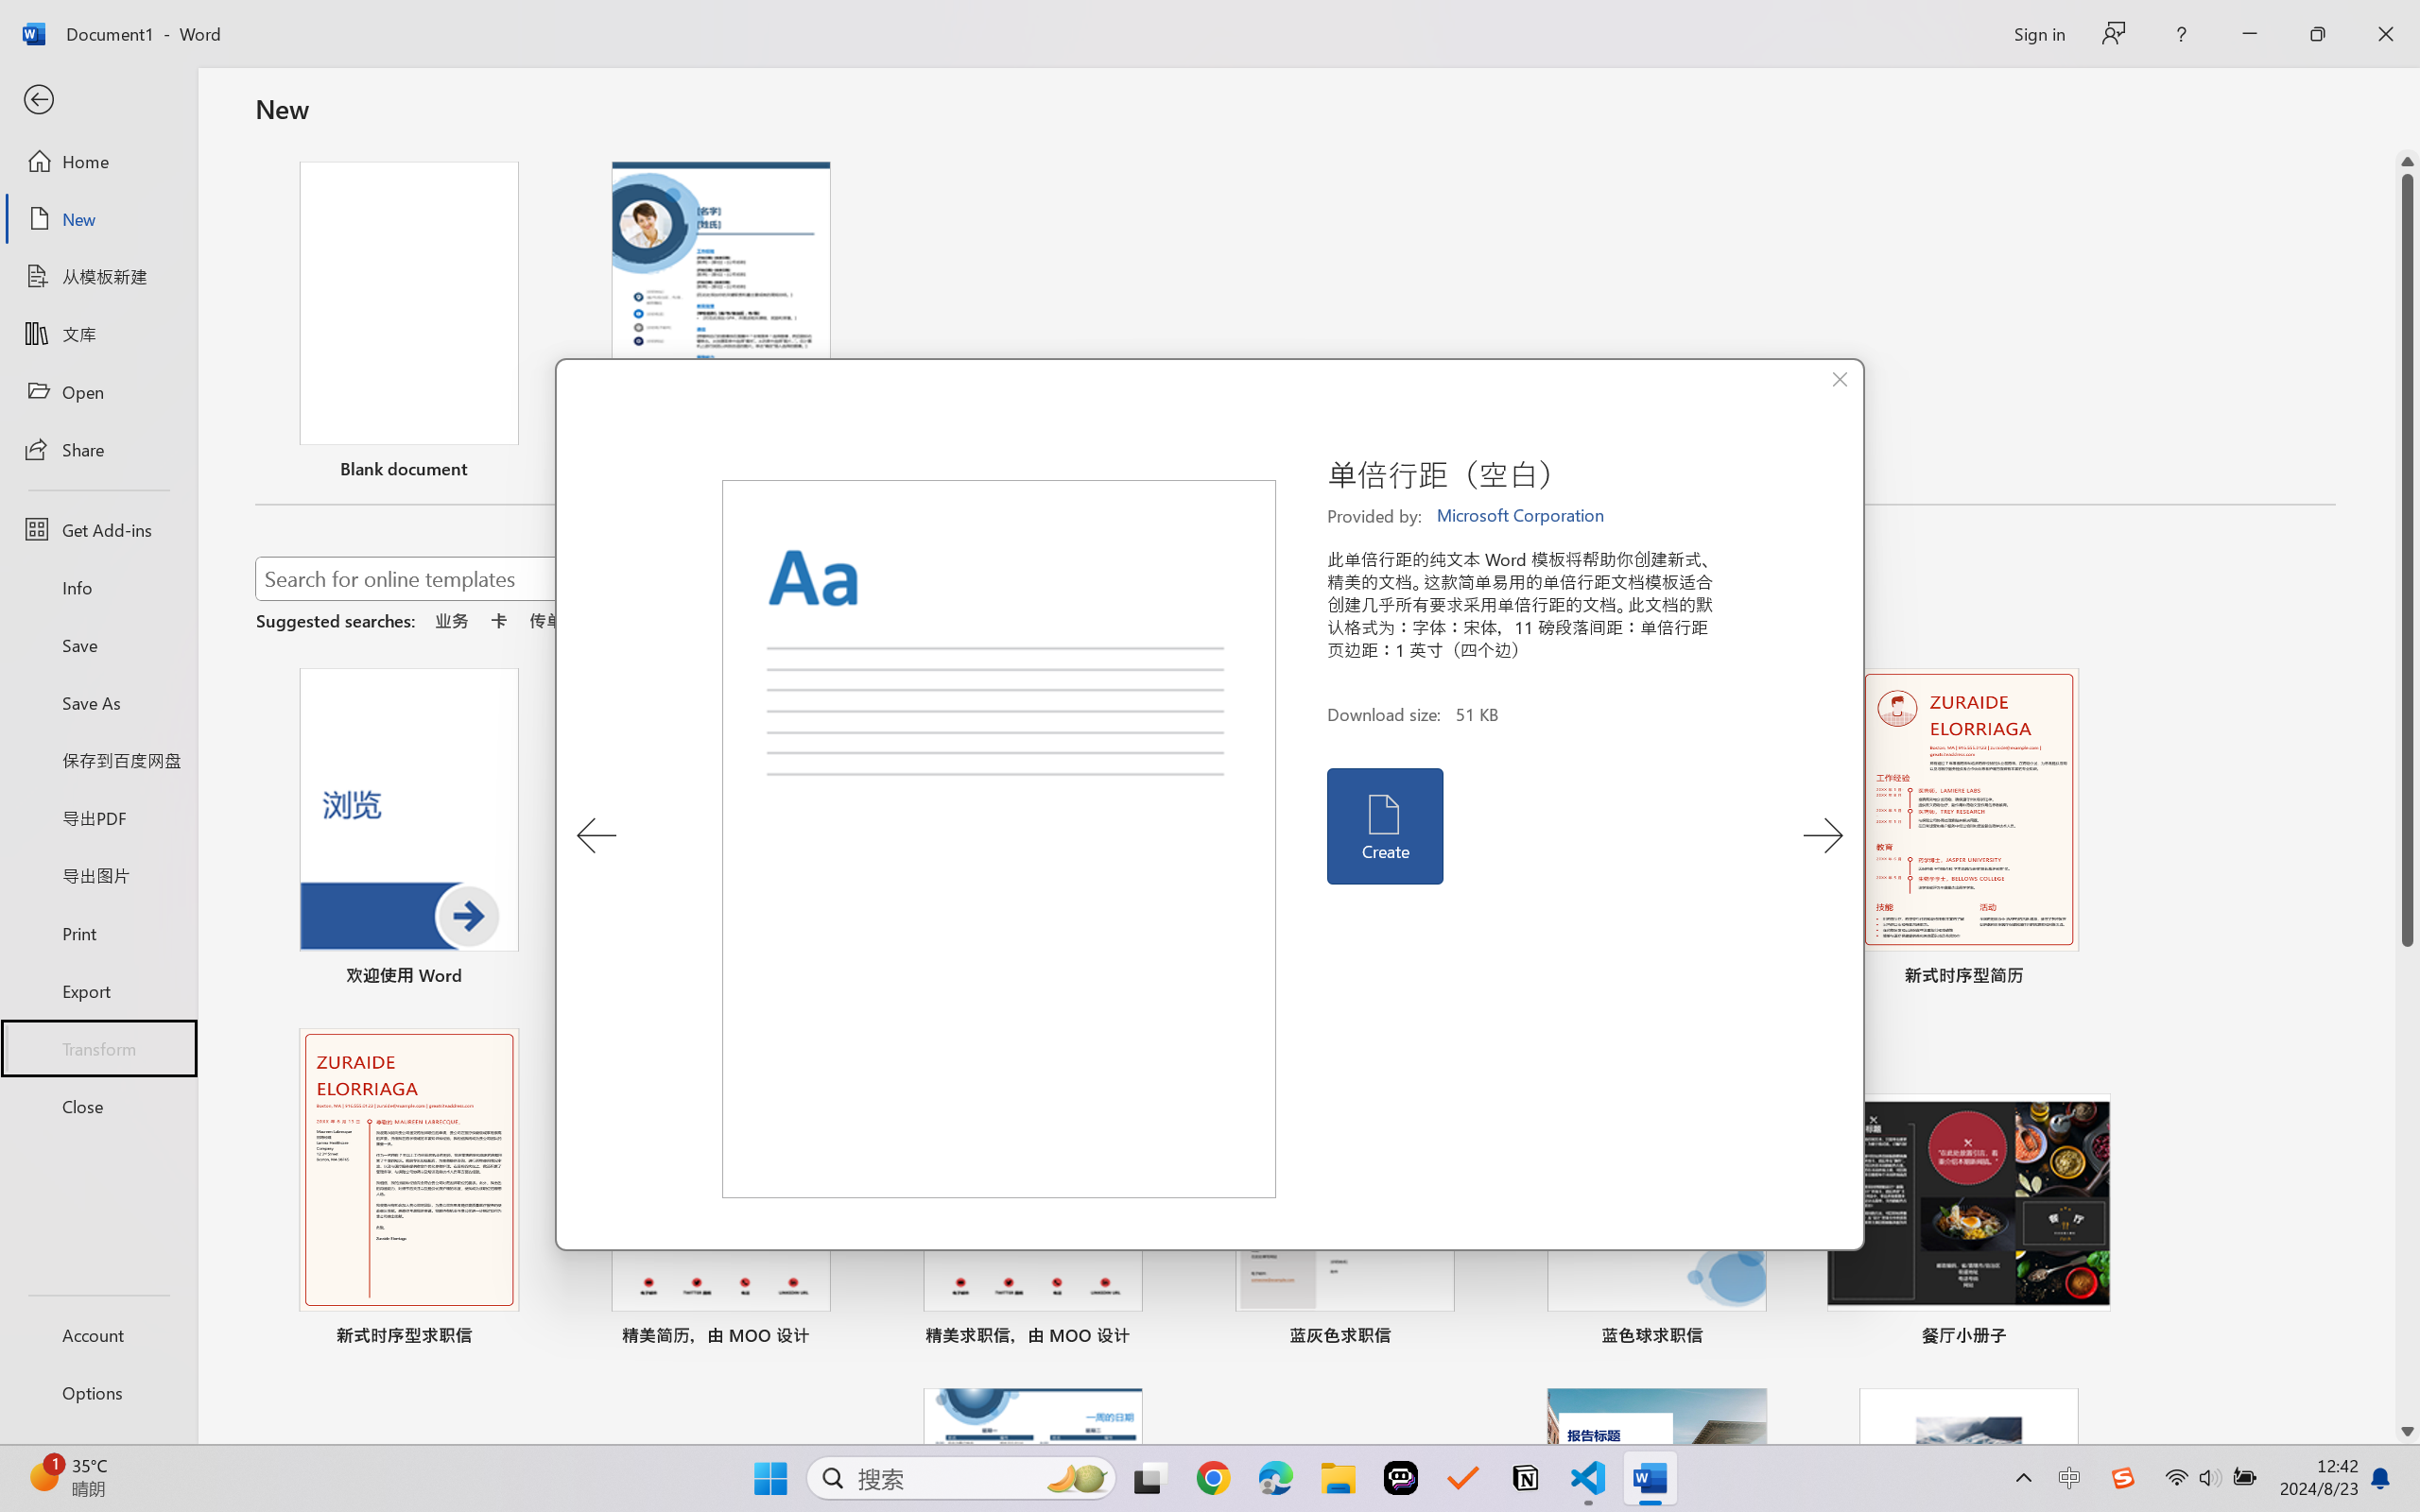 The image size is (2420, 1512). Describe the element at coordinates (2408, 1432) in the screenshot. I see `Line down` at that location.